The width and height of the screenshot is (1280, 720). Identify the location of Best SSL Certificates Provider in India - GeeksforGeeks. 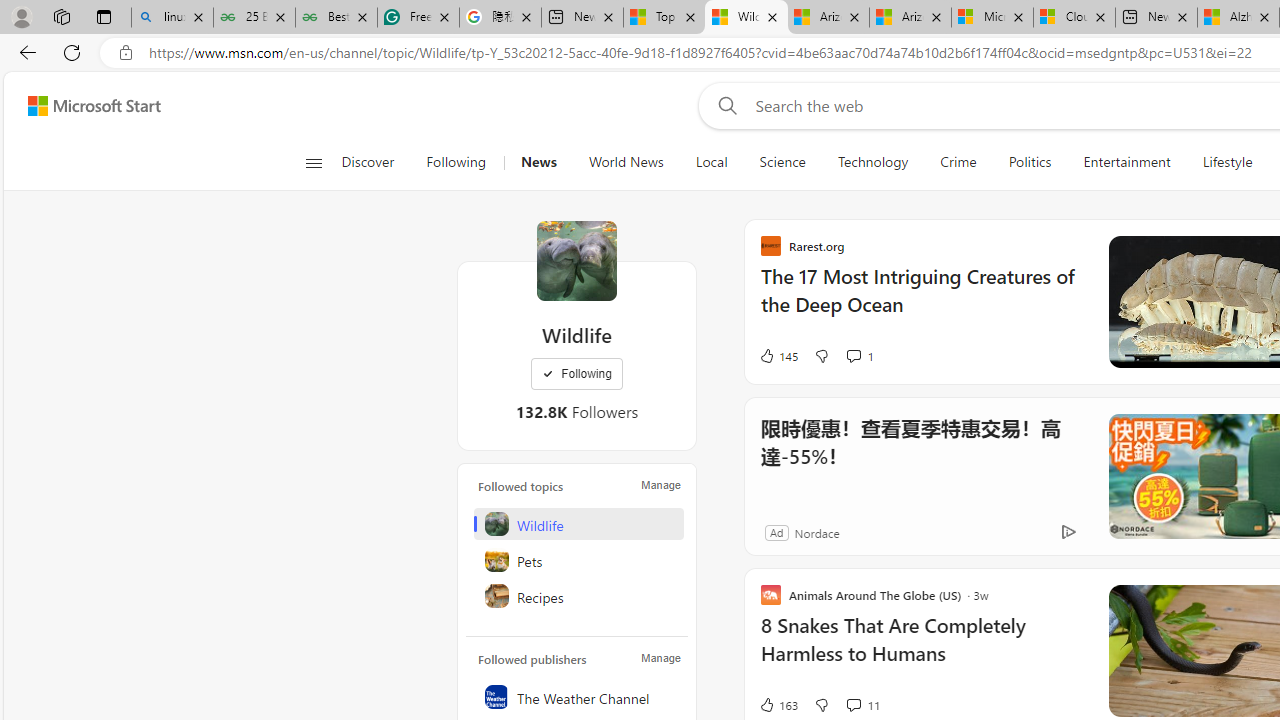
(336, 18).